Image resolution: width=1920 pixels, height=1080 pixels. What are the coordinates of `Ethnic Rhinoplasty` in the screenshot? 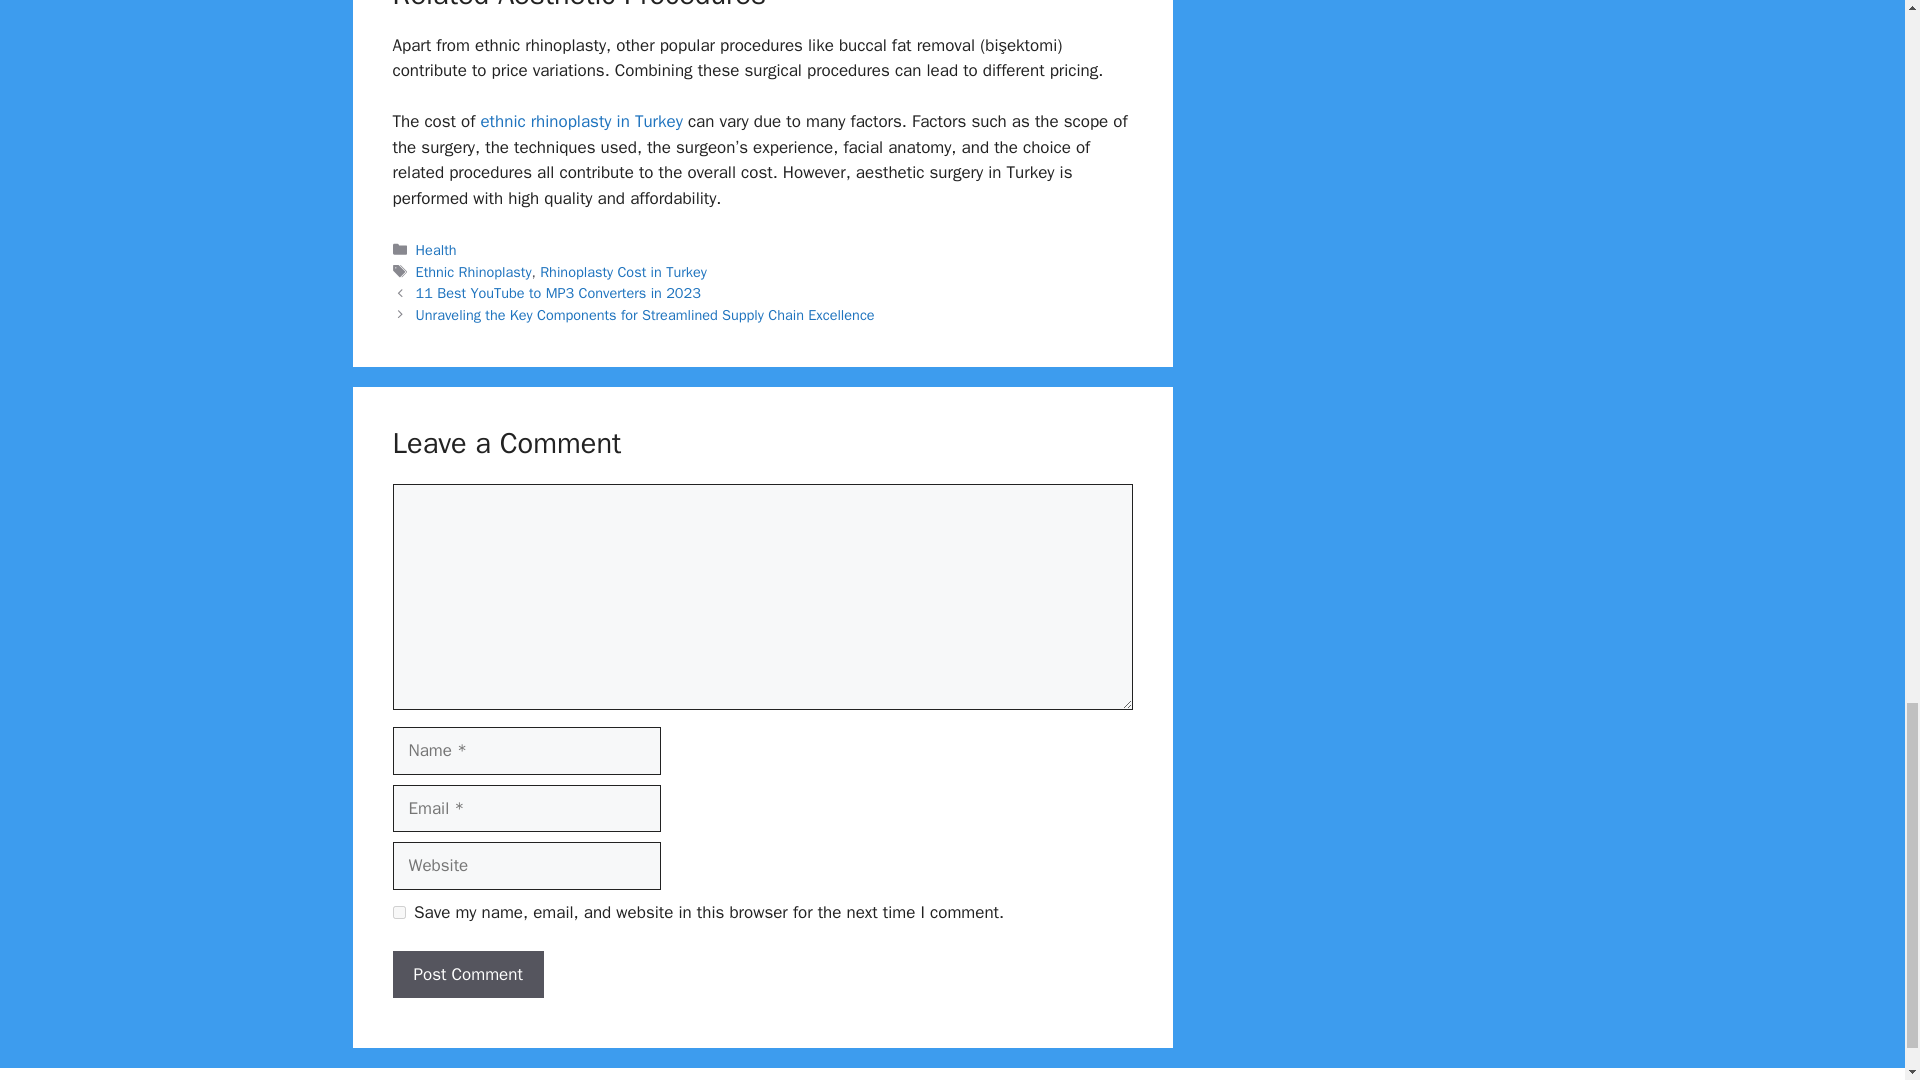 It's located at (474, 272).